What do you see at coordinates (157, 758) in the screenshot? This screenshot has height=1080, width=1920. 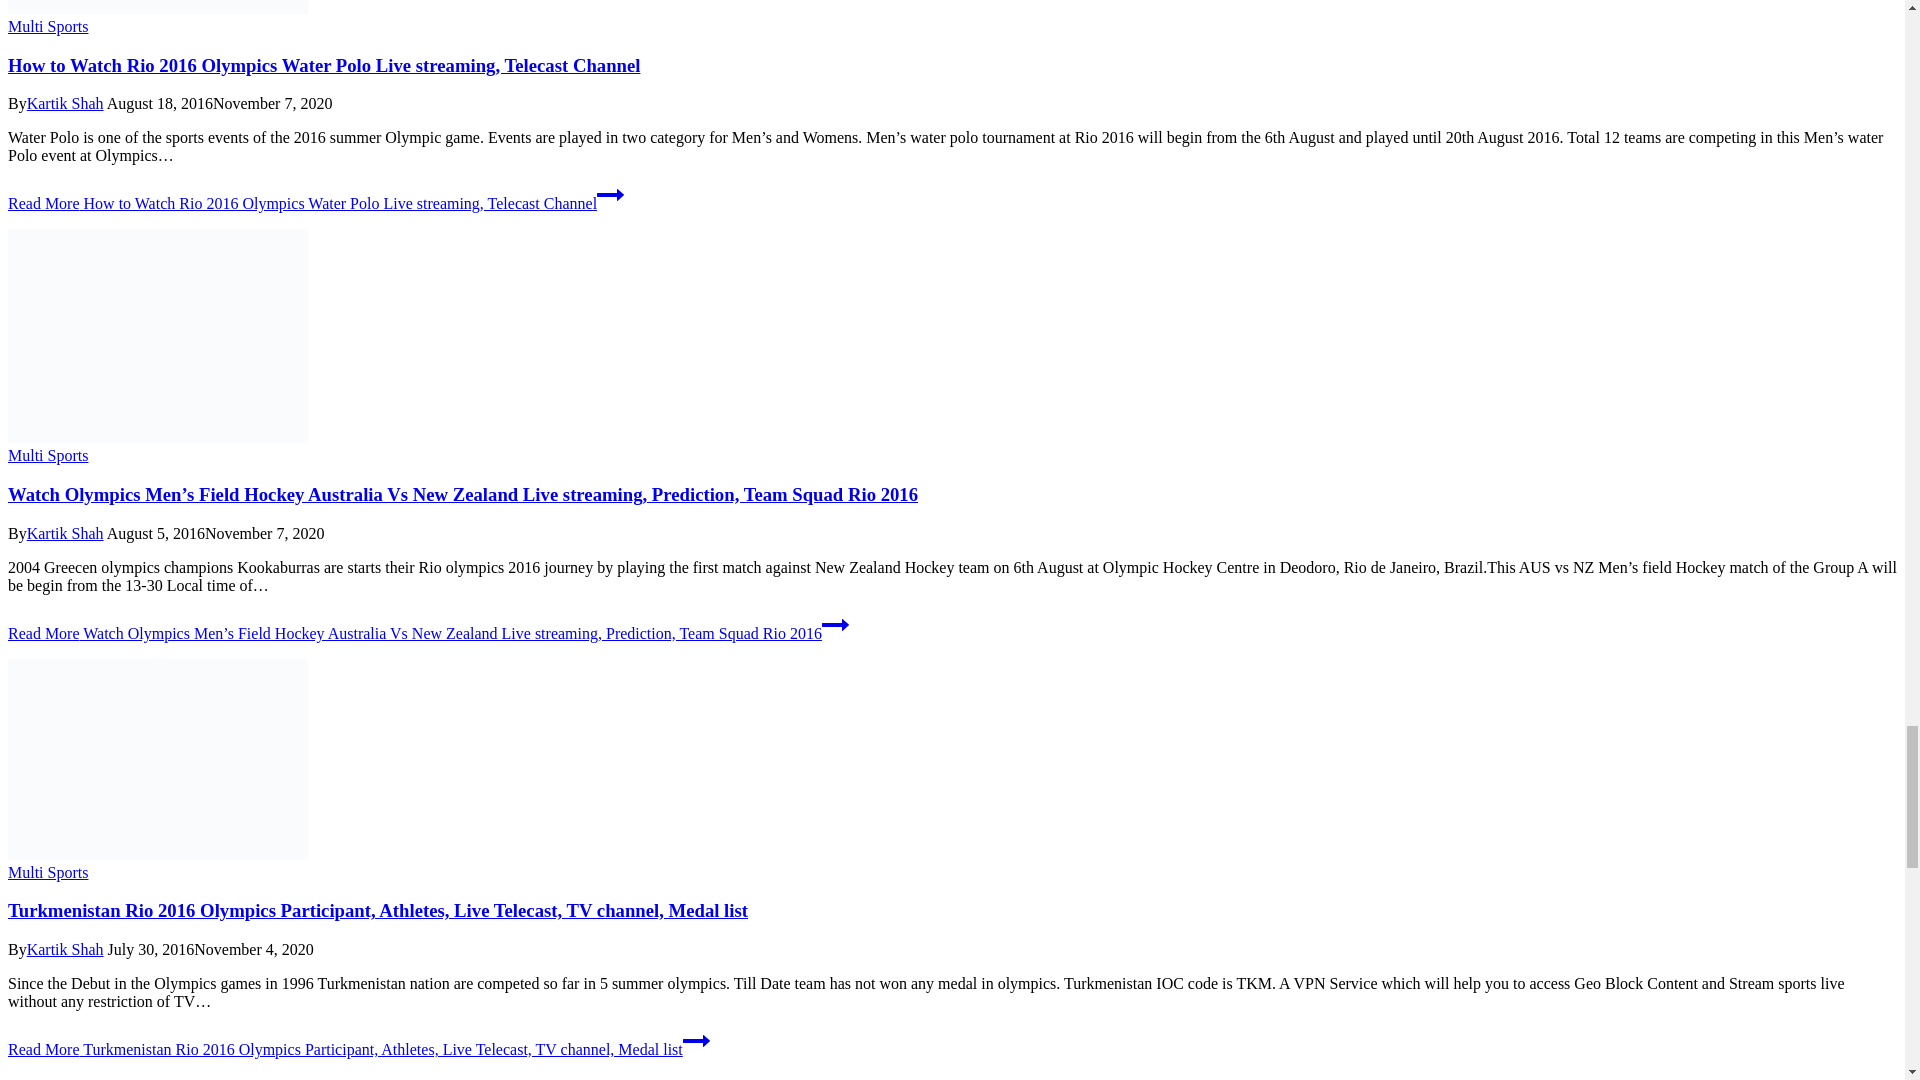 I see `Turkmenistan athletes in rio olympics games 2016` at bounding box center [157, 758].